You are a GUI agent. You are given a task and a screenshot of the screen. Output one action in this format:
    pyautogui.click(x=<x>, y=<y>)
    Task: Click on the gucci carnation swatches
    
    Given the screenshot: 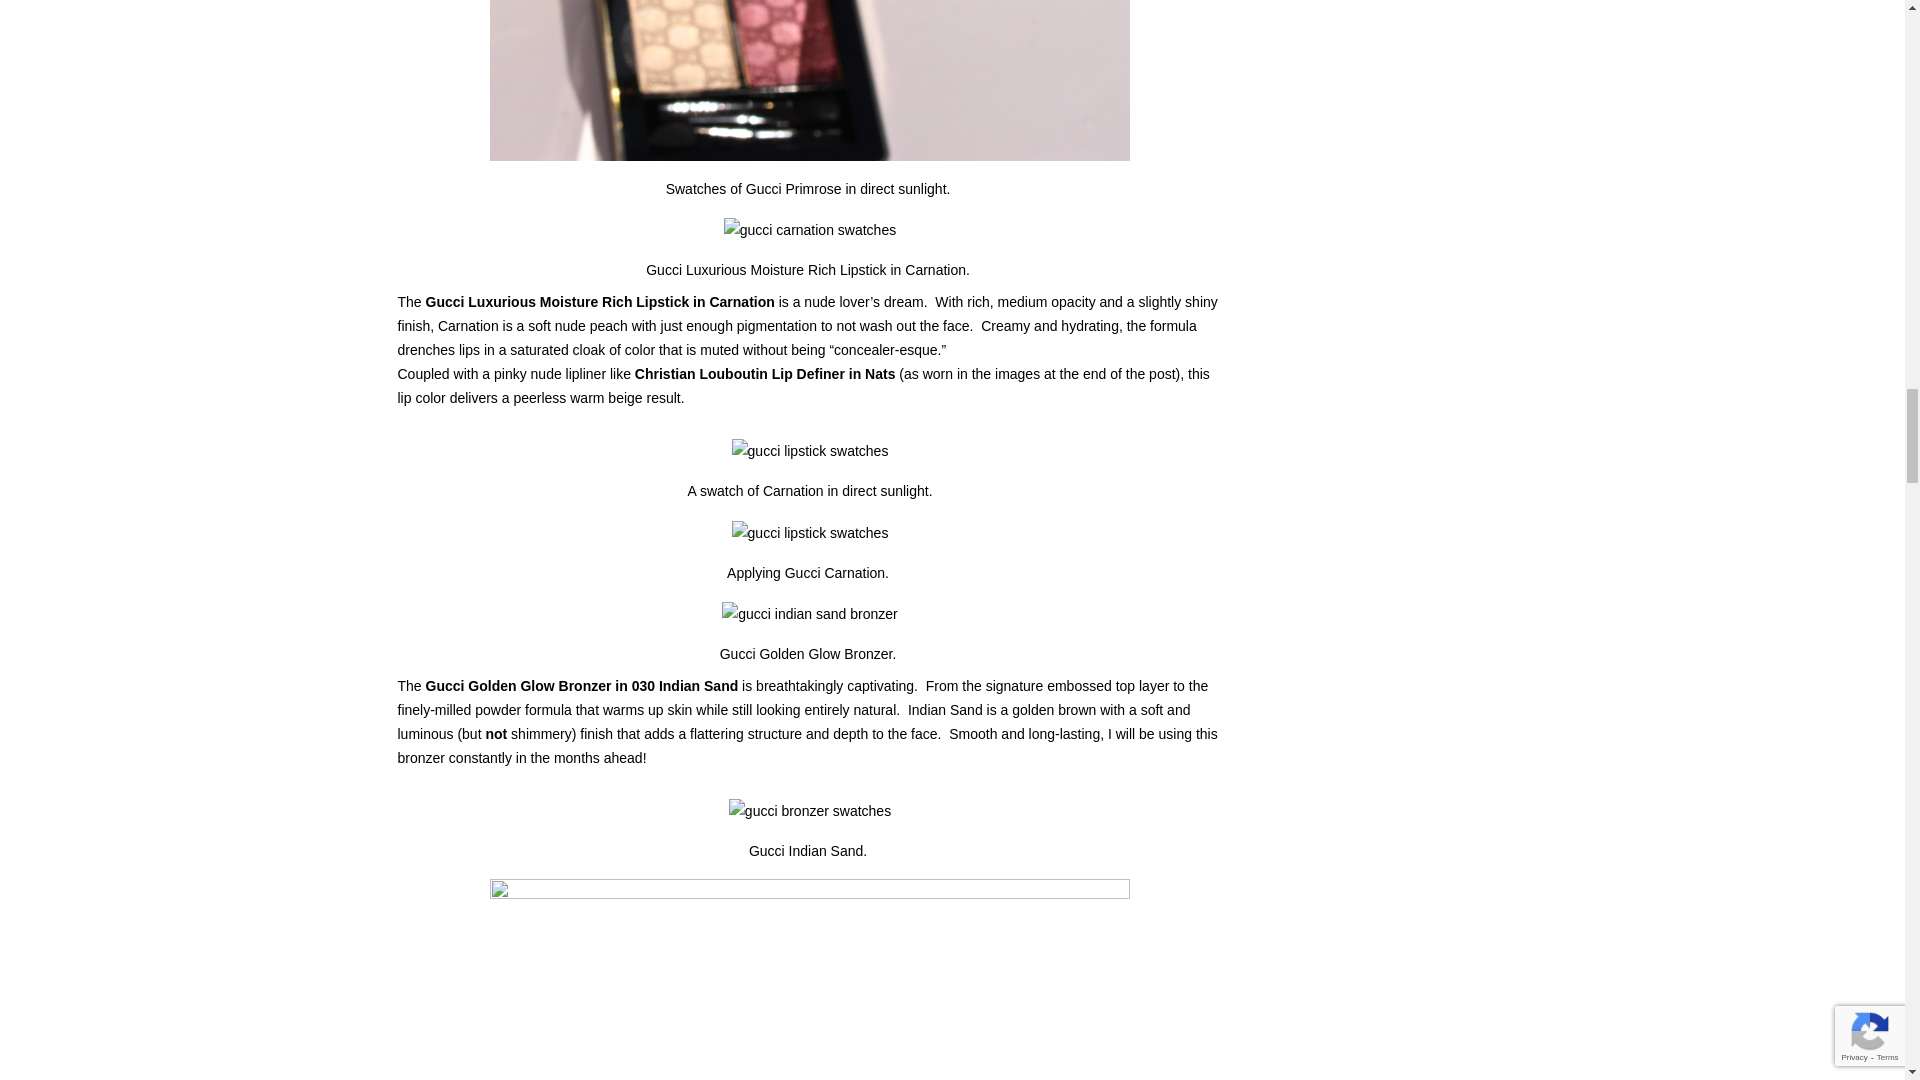 What is the action you would take?
    pyautogui.click(x=810, y=450)
    